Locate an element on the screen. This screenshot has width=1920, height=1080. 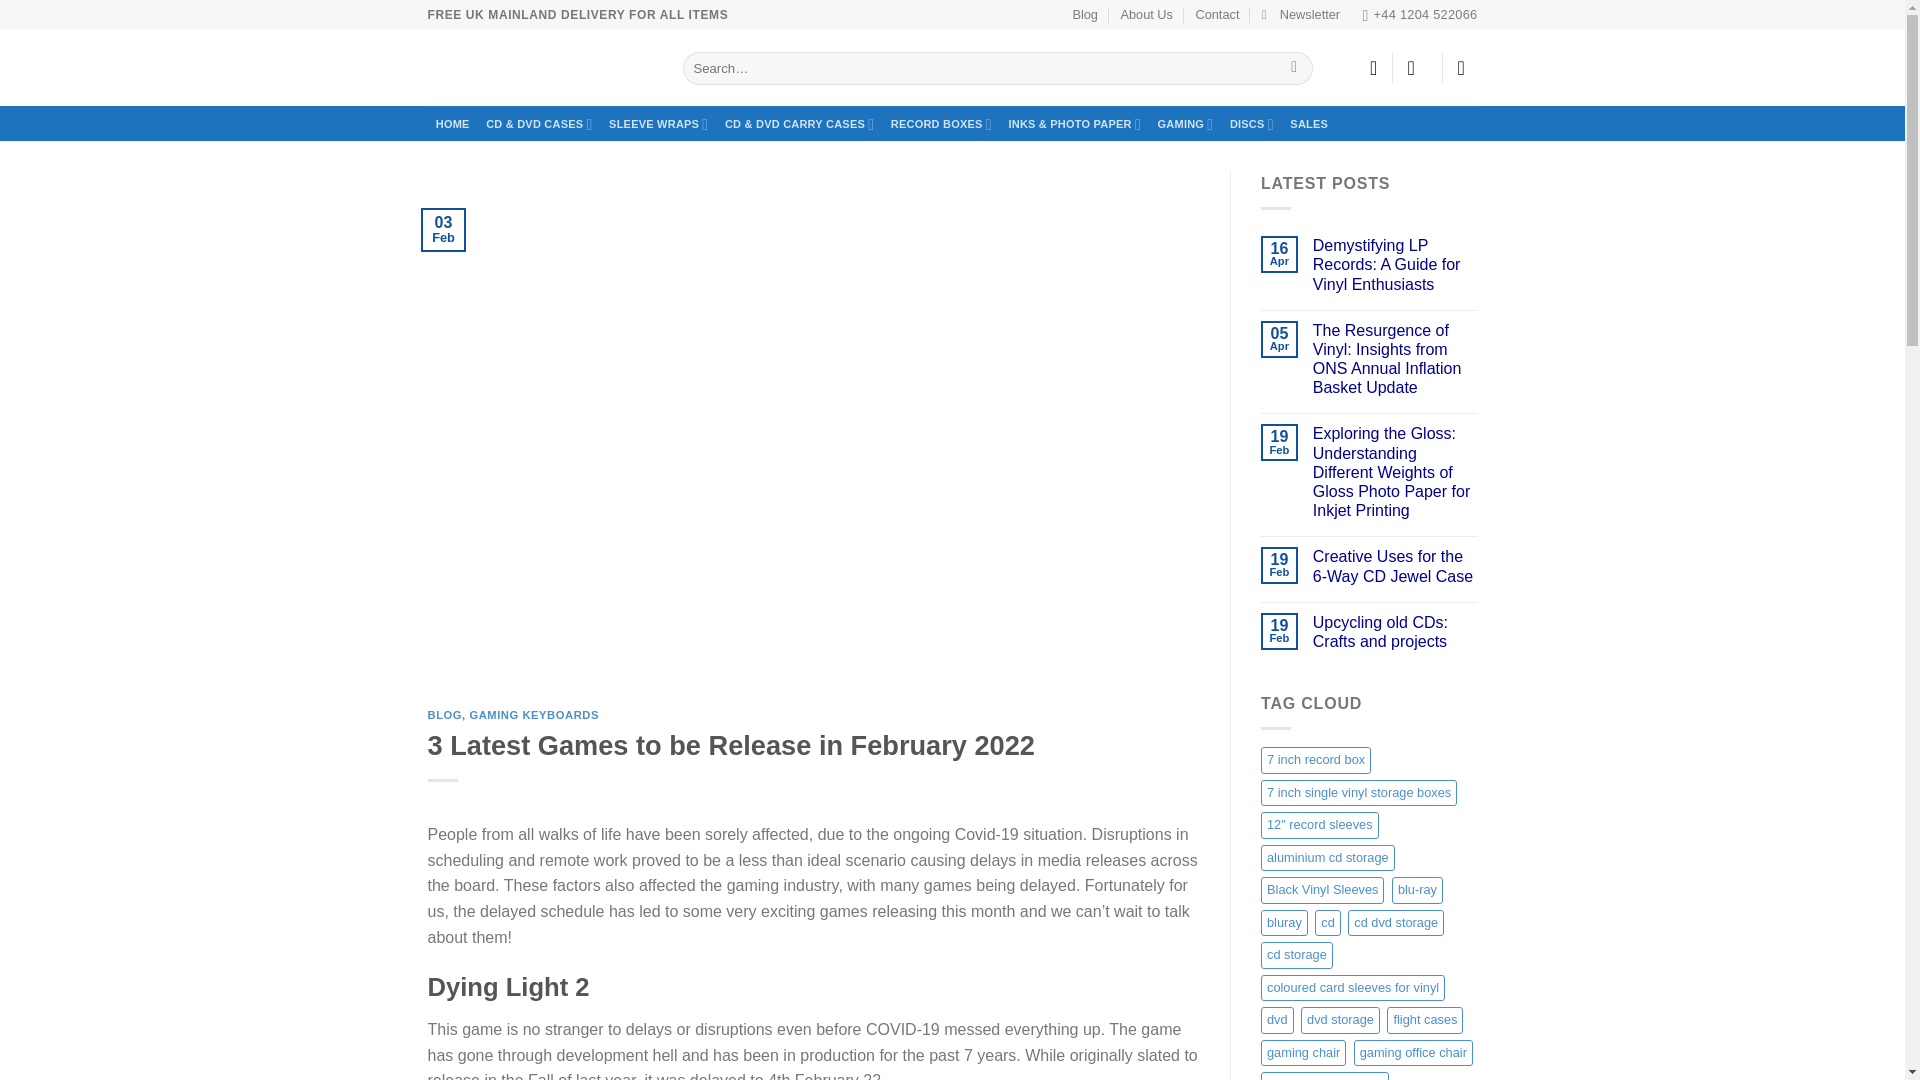
About Us is located at coordinates (1146, 15).